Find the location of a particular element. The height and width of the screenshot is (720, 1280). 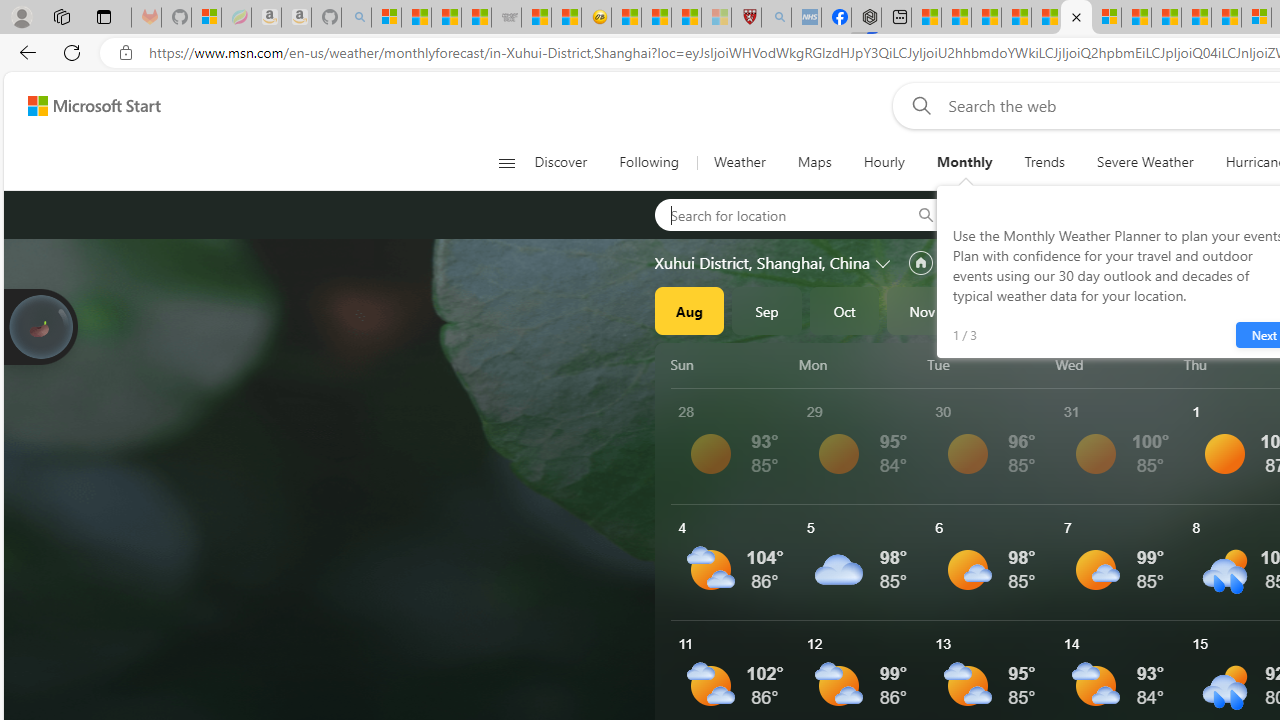

Sun is located at coordinates (731, 364).